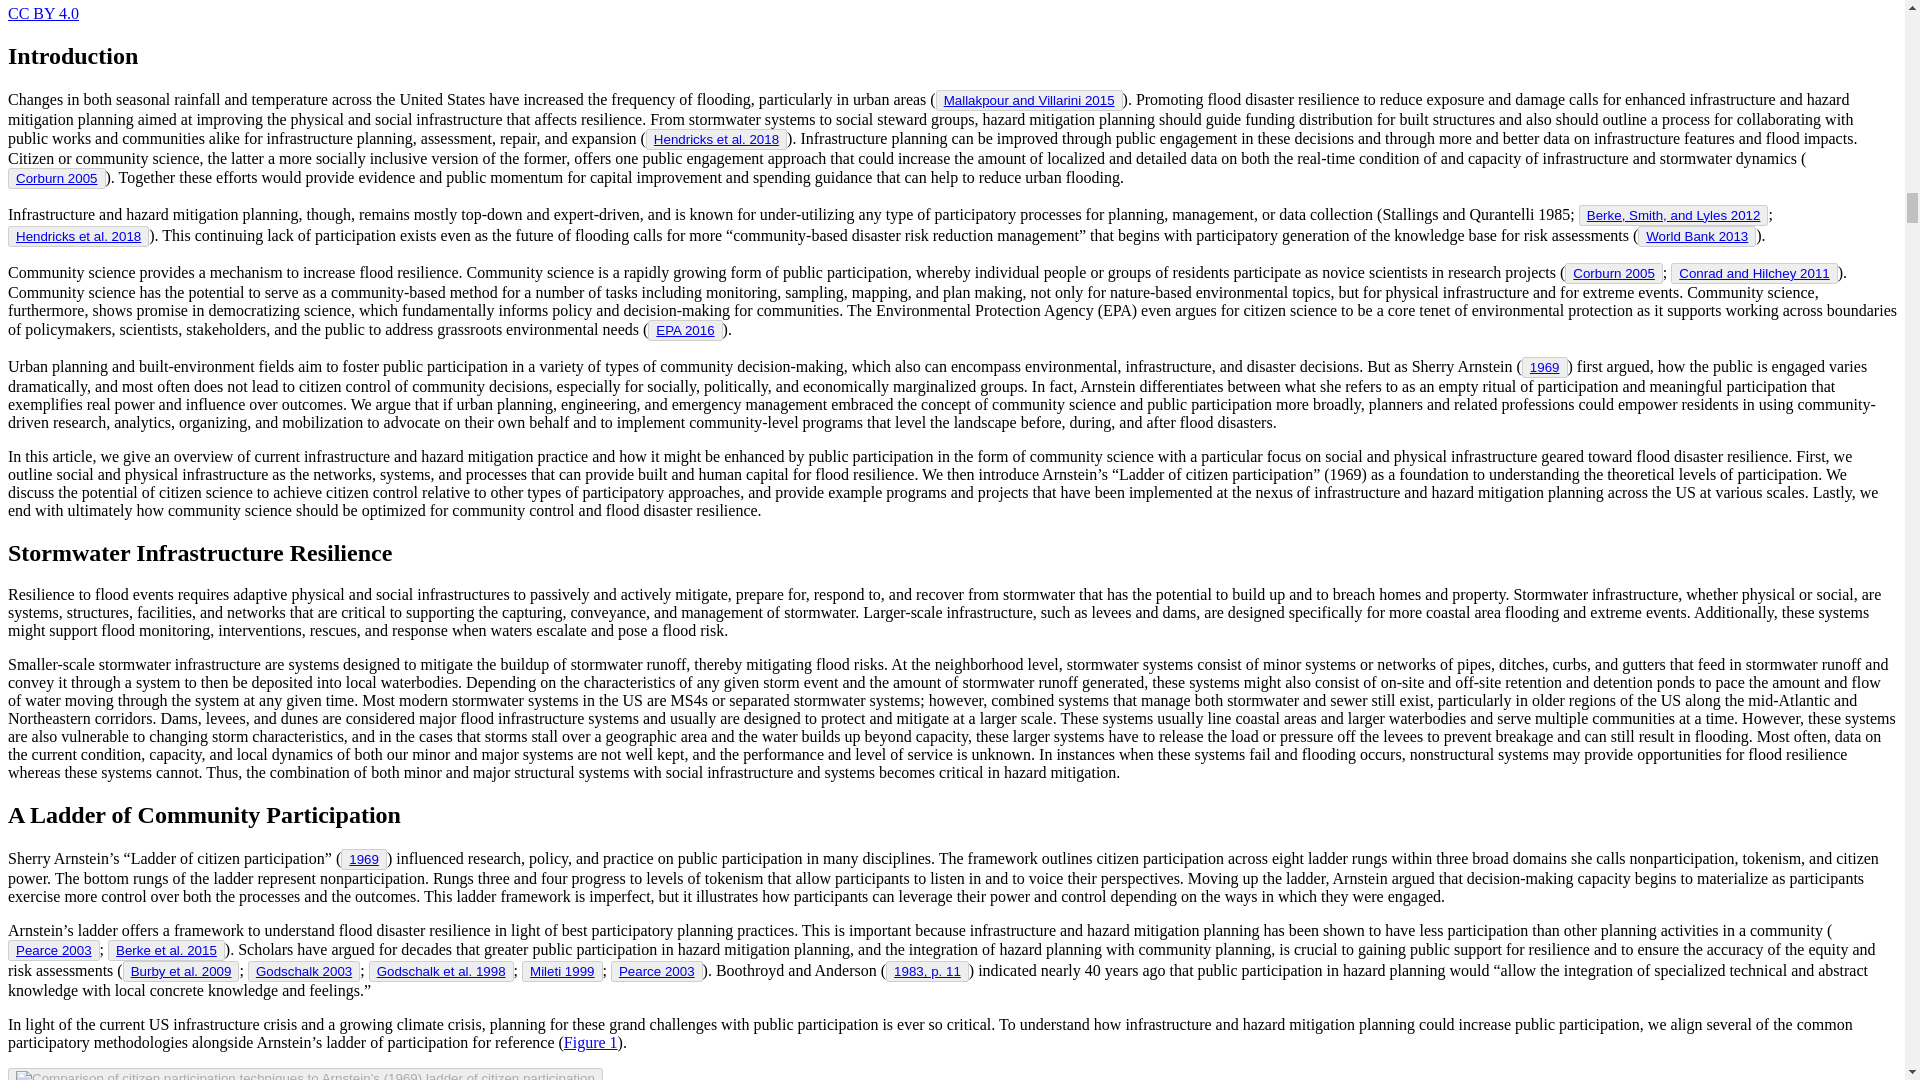 The width and height of the screenshot is (1920, 1080). I want to click on Pearce 2003, so click(54, 950).